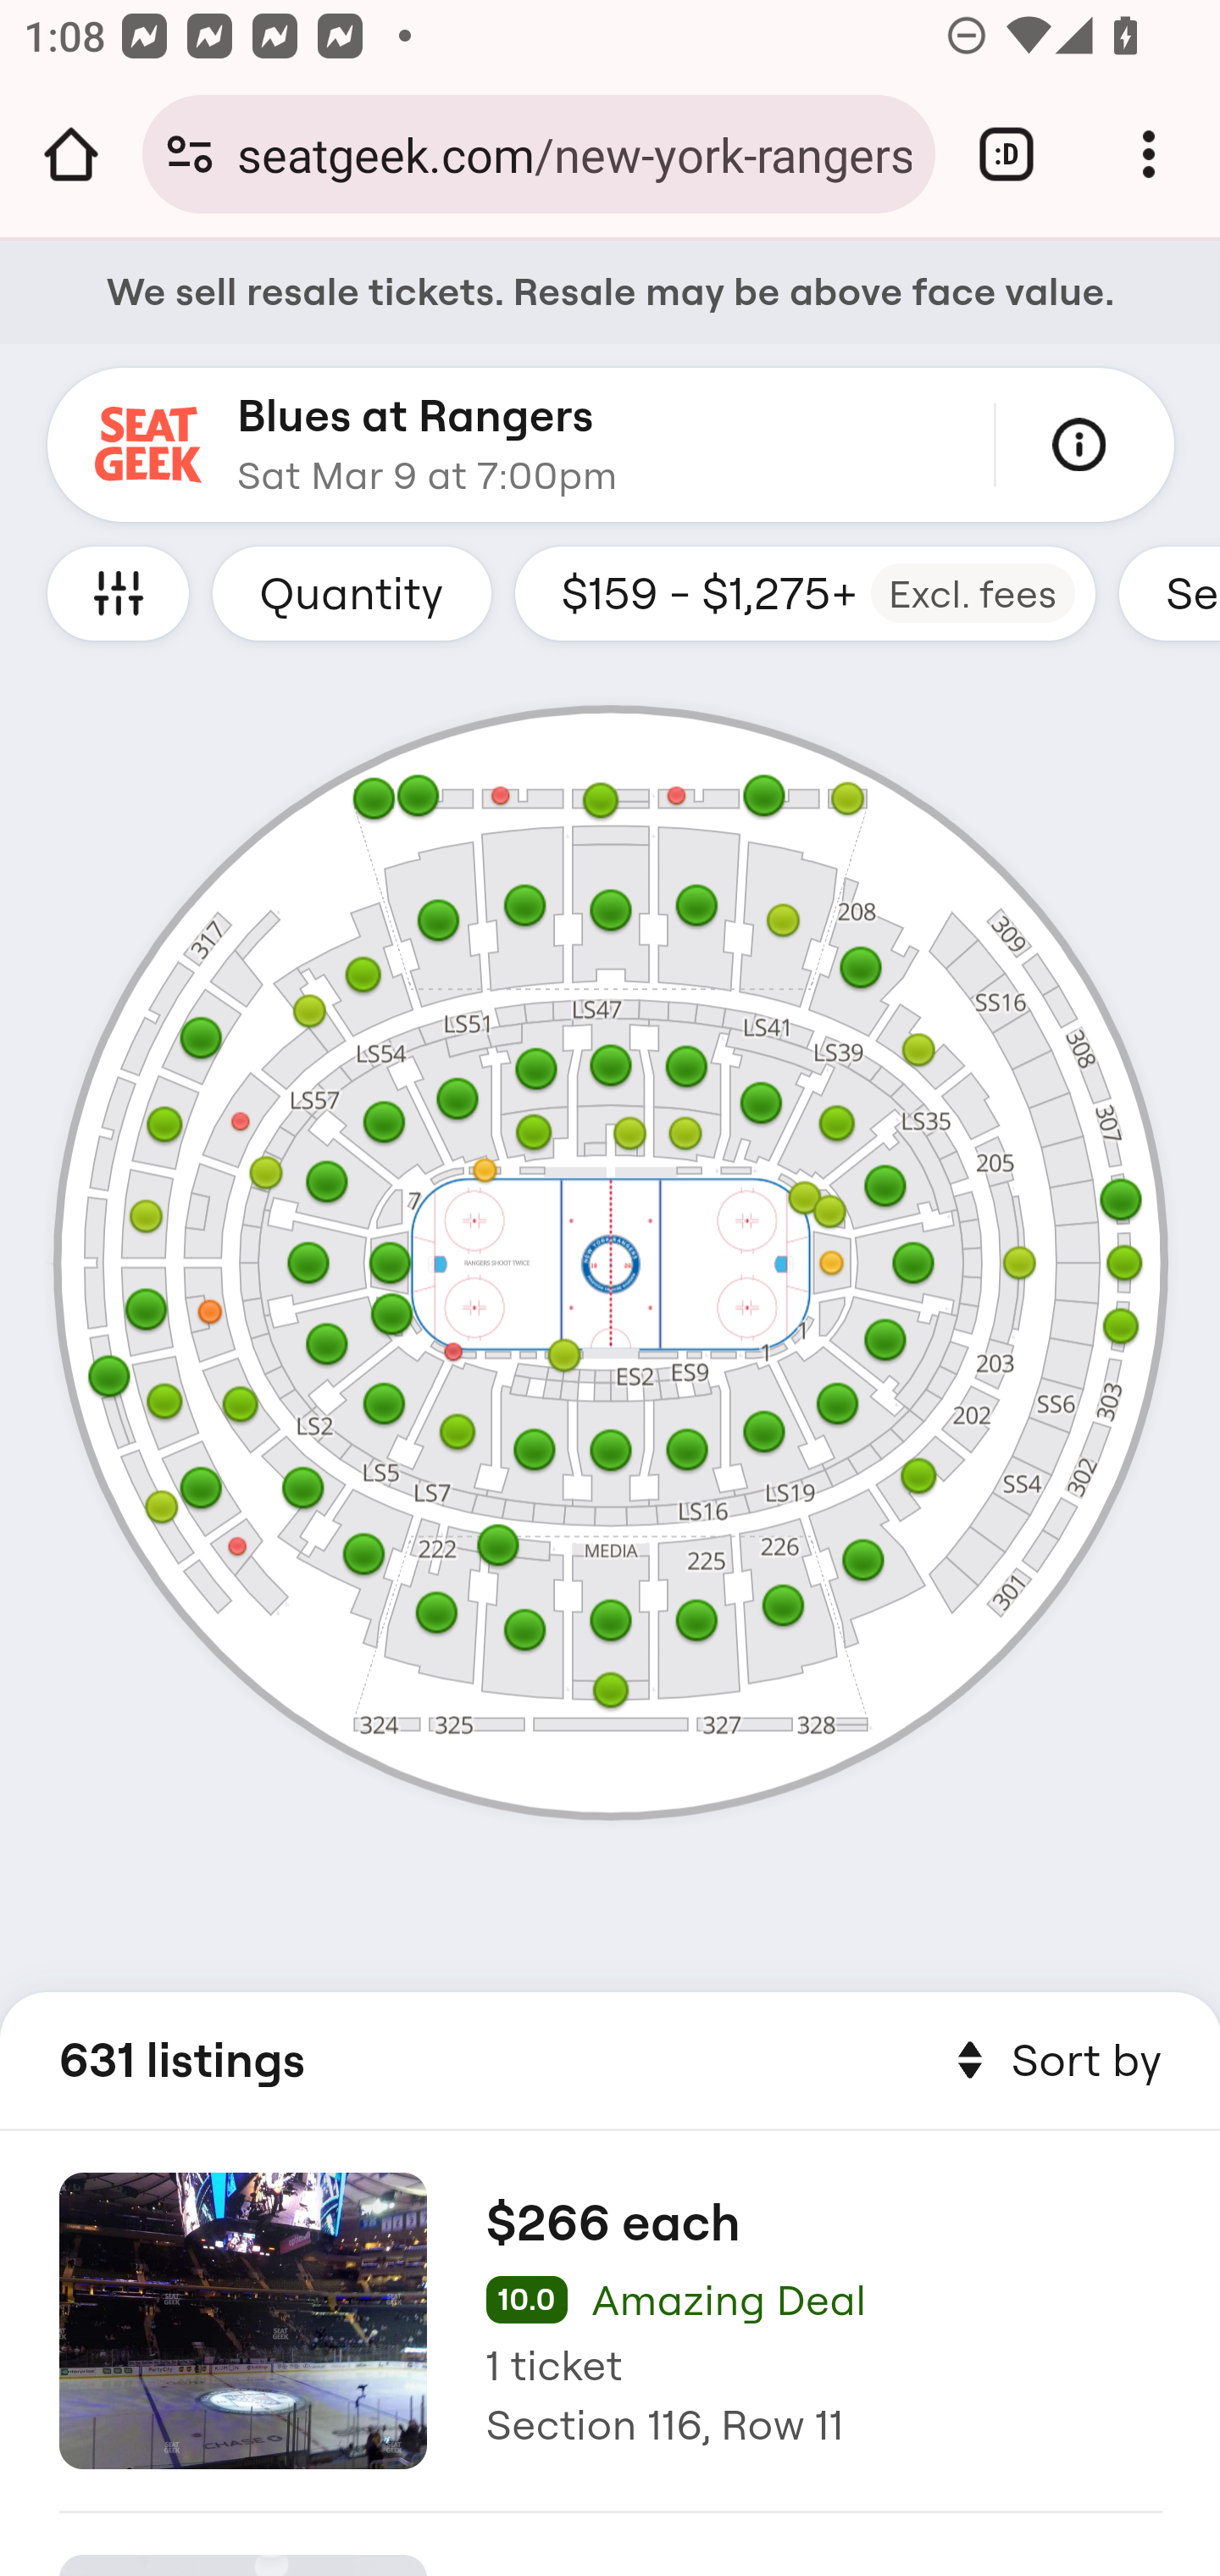 The height and width of the screenshot is (2576, 1220). Describe the element at coordinates (1006, 154) in the screenshot. I see `Switch or close tabs` at that location.